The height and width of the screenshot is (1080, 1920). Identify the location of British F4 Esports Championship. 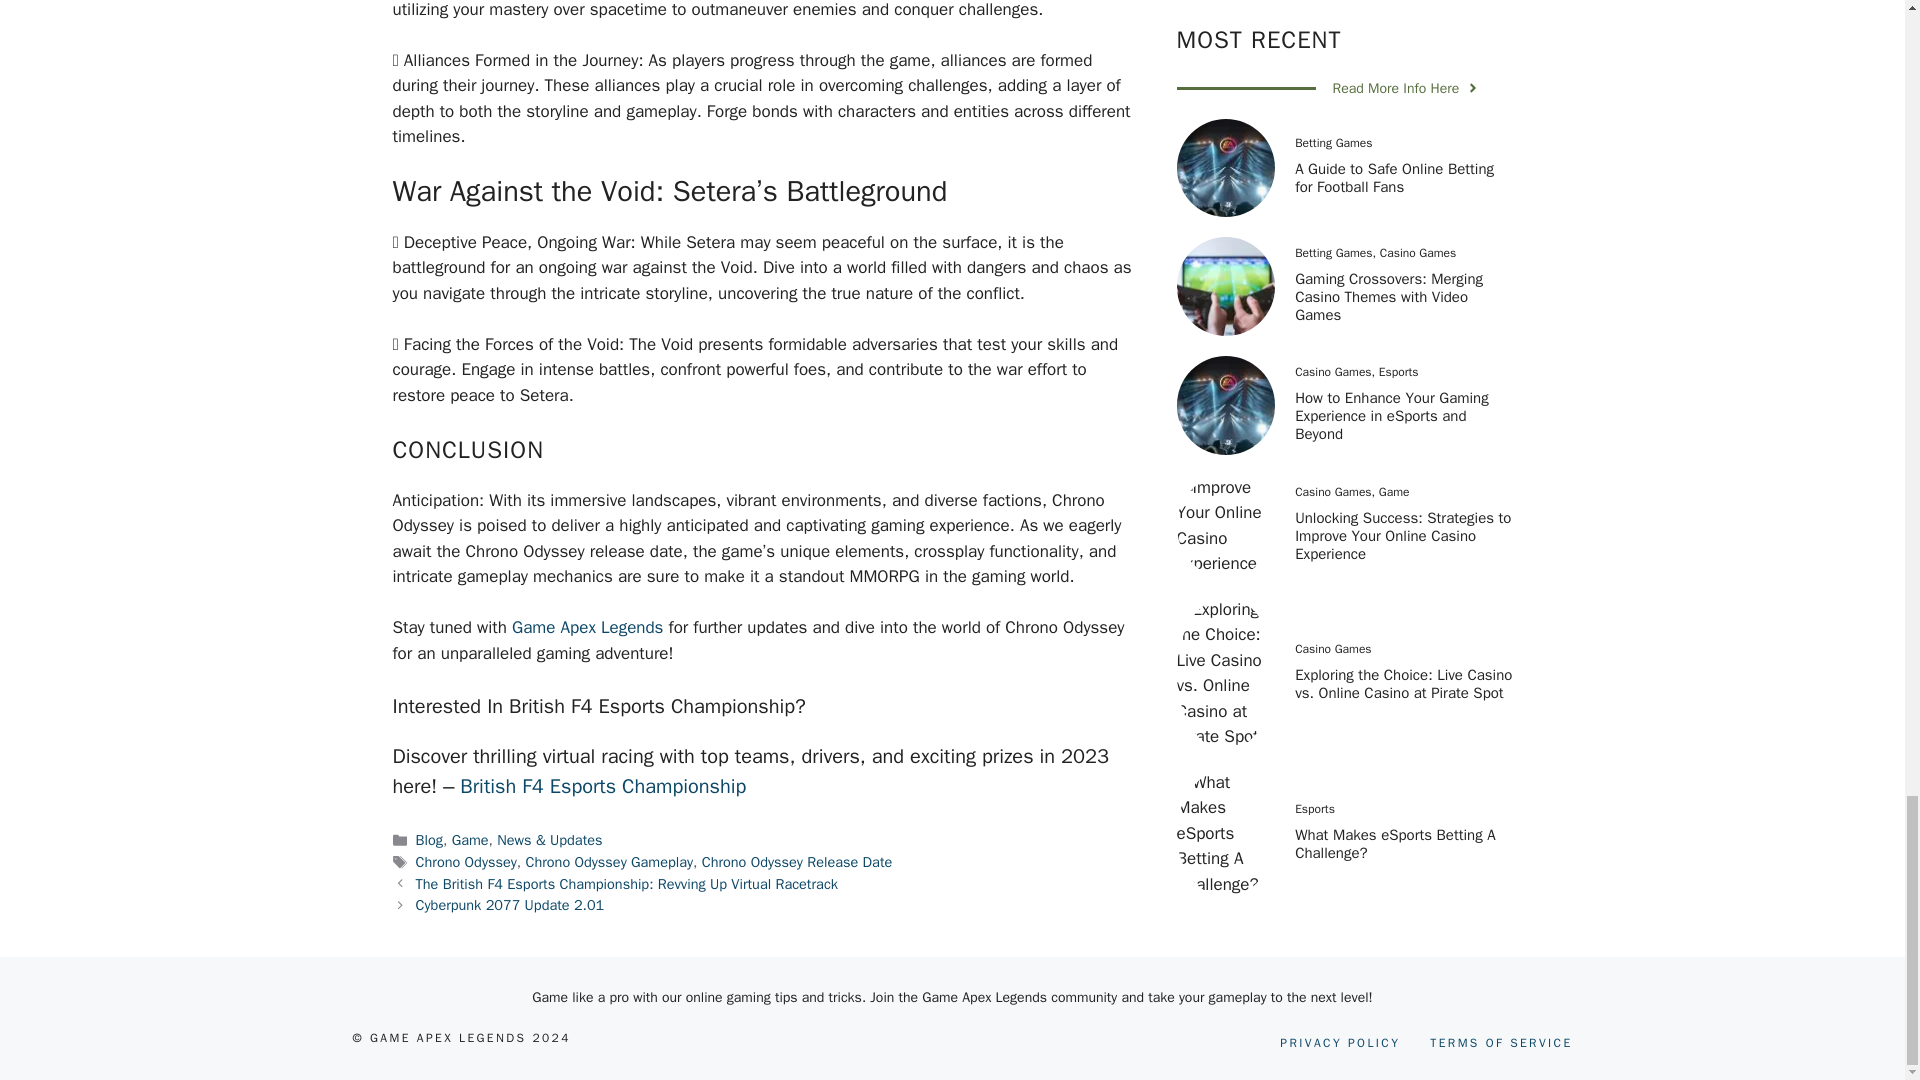
(603, 786).